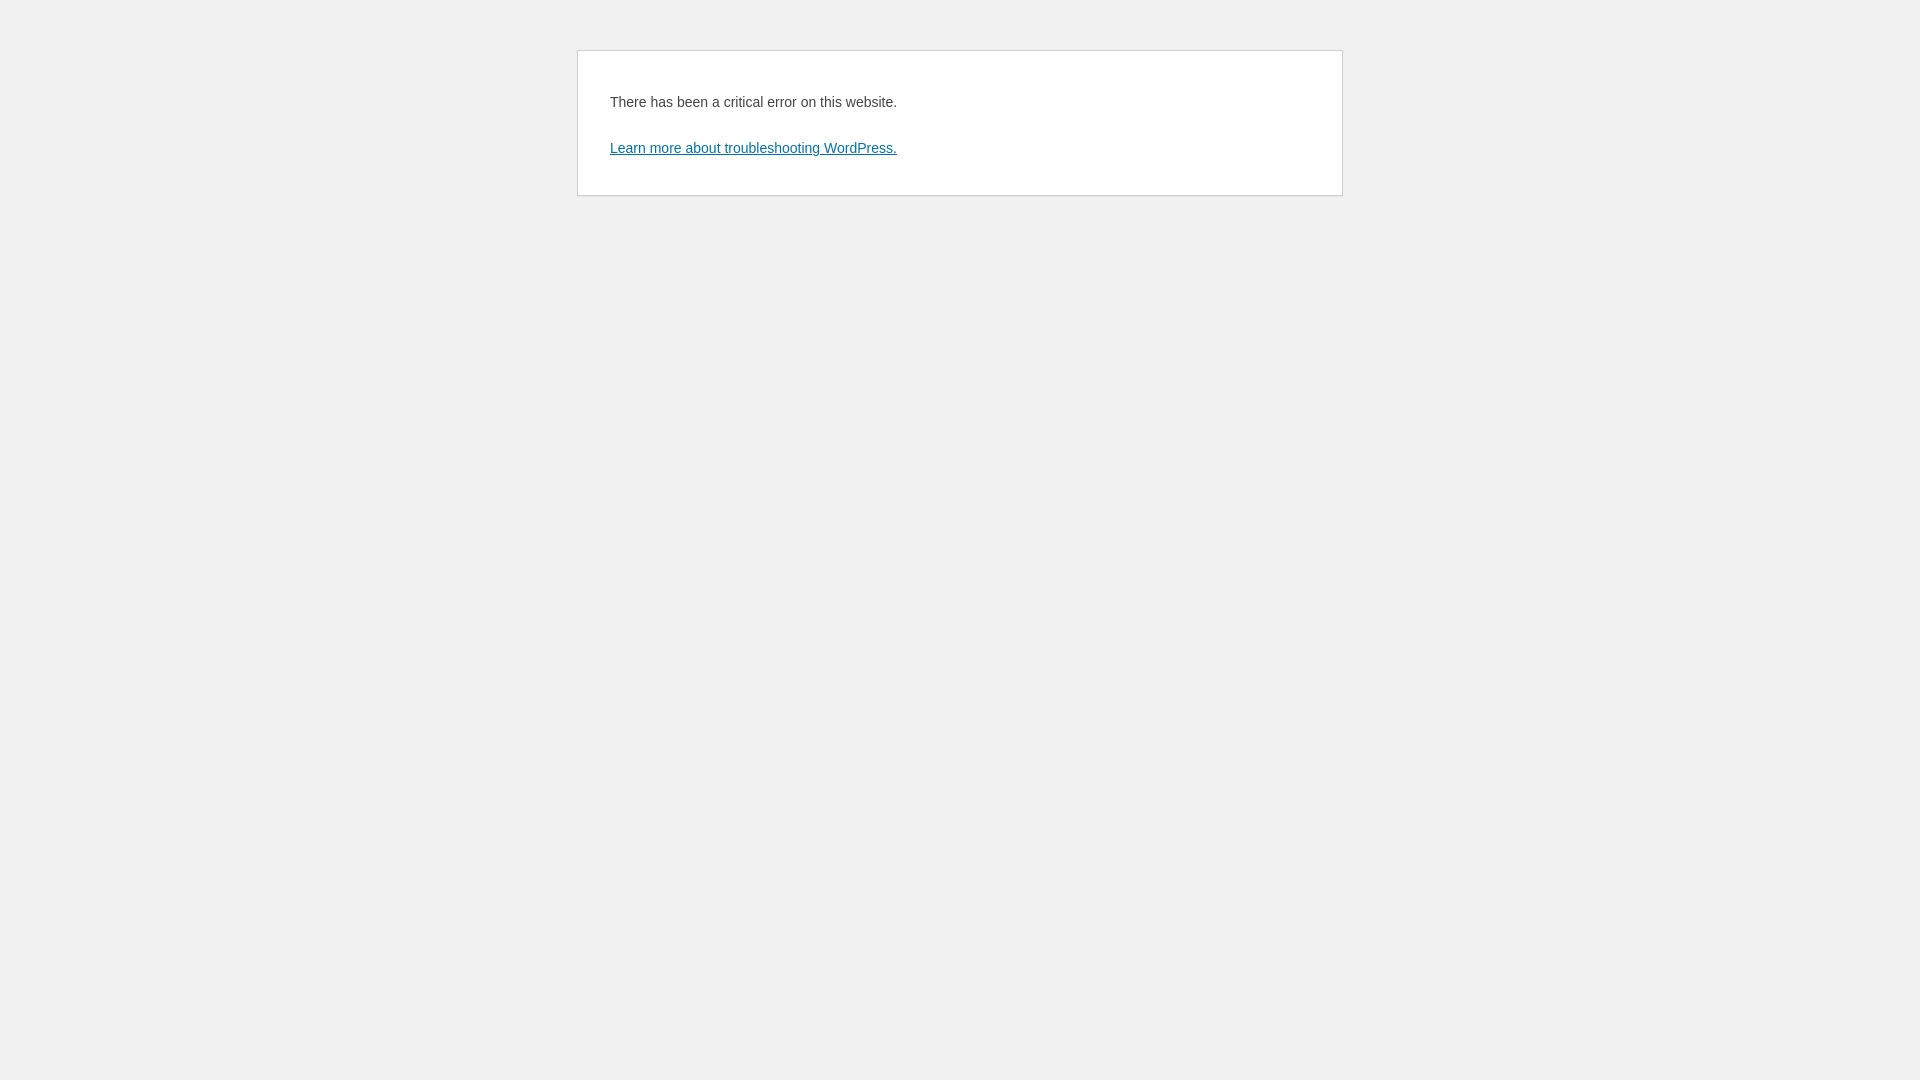  I want to click on Learn more about troubleshooting WordPress., so click(754, 148).